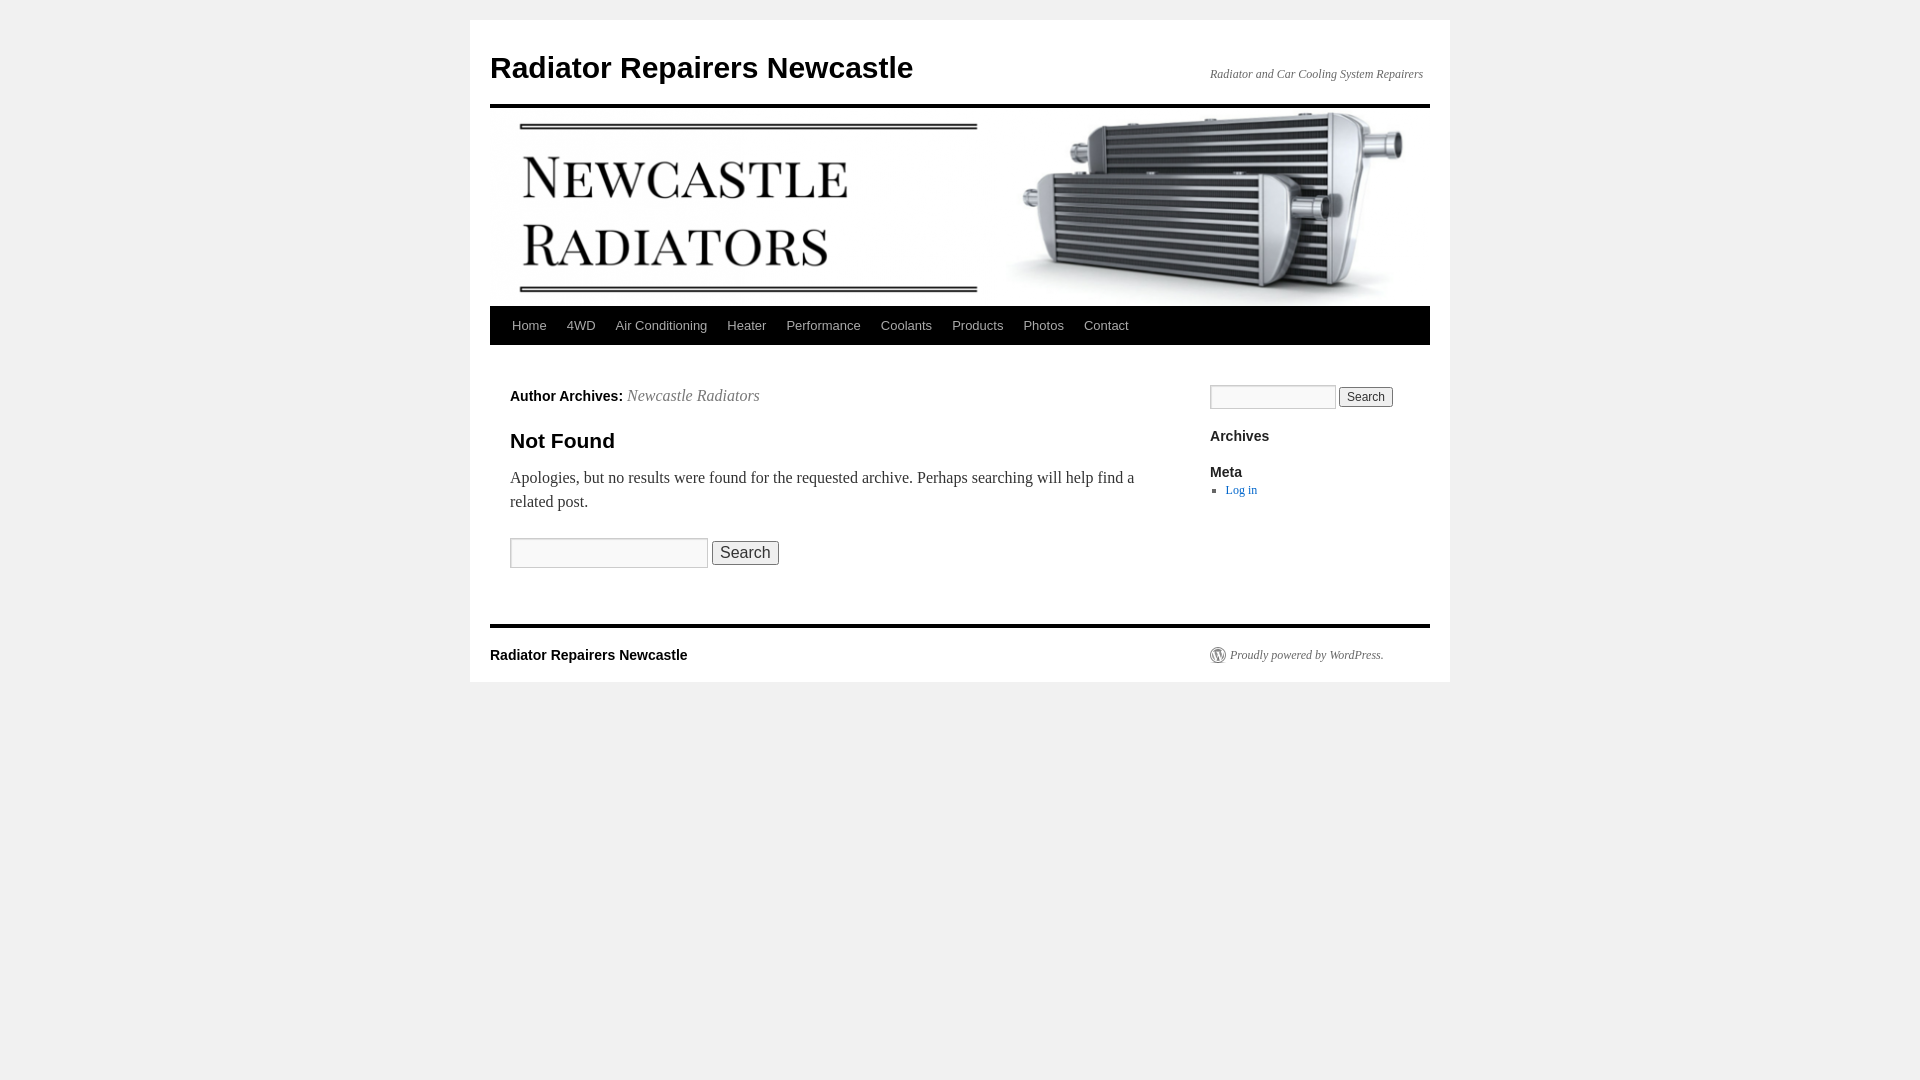 This screenshot has width=1920, height=1080. What do you see at coordinates (1043, 326) in the screenshot?
I see `Photos` at bounding box center [1043, 326].